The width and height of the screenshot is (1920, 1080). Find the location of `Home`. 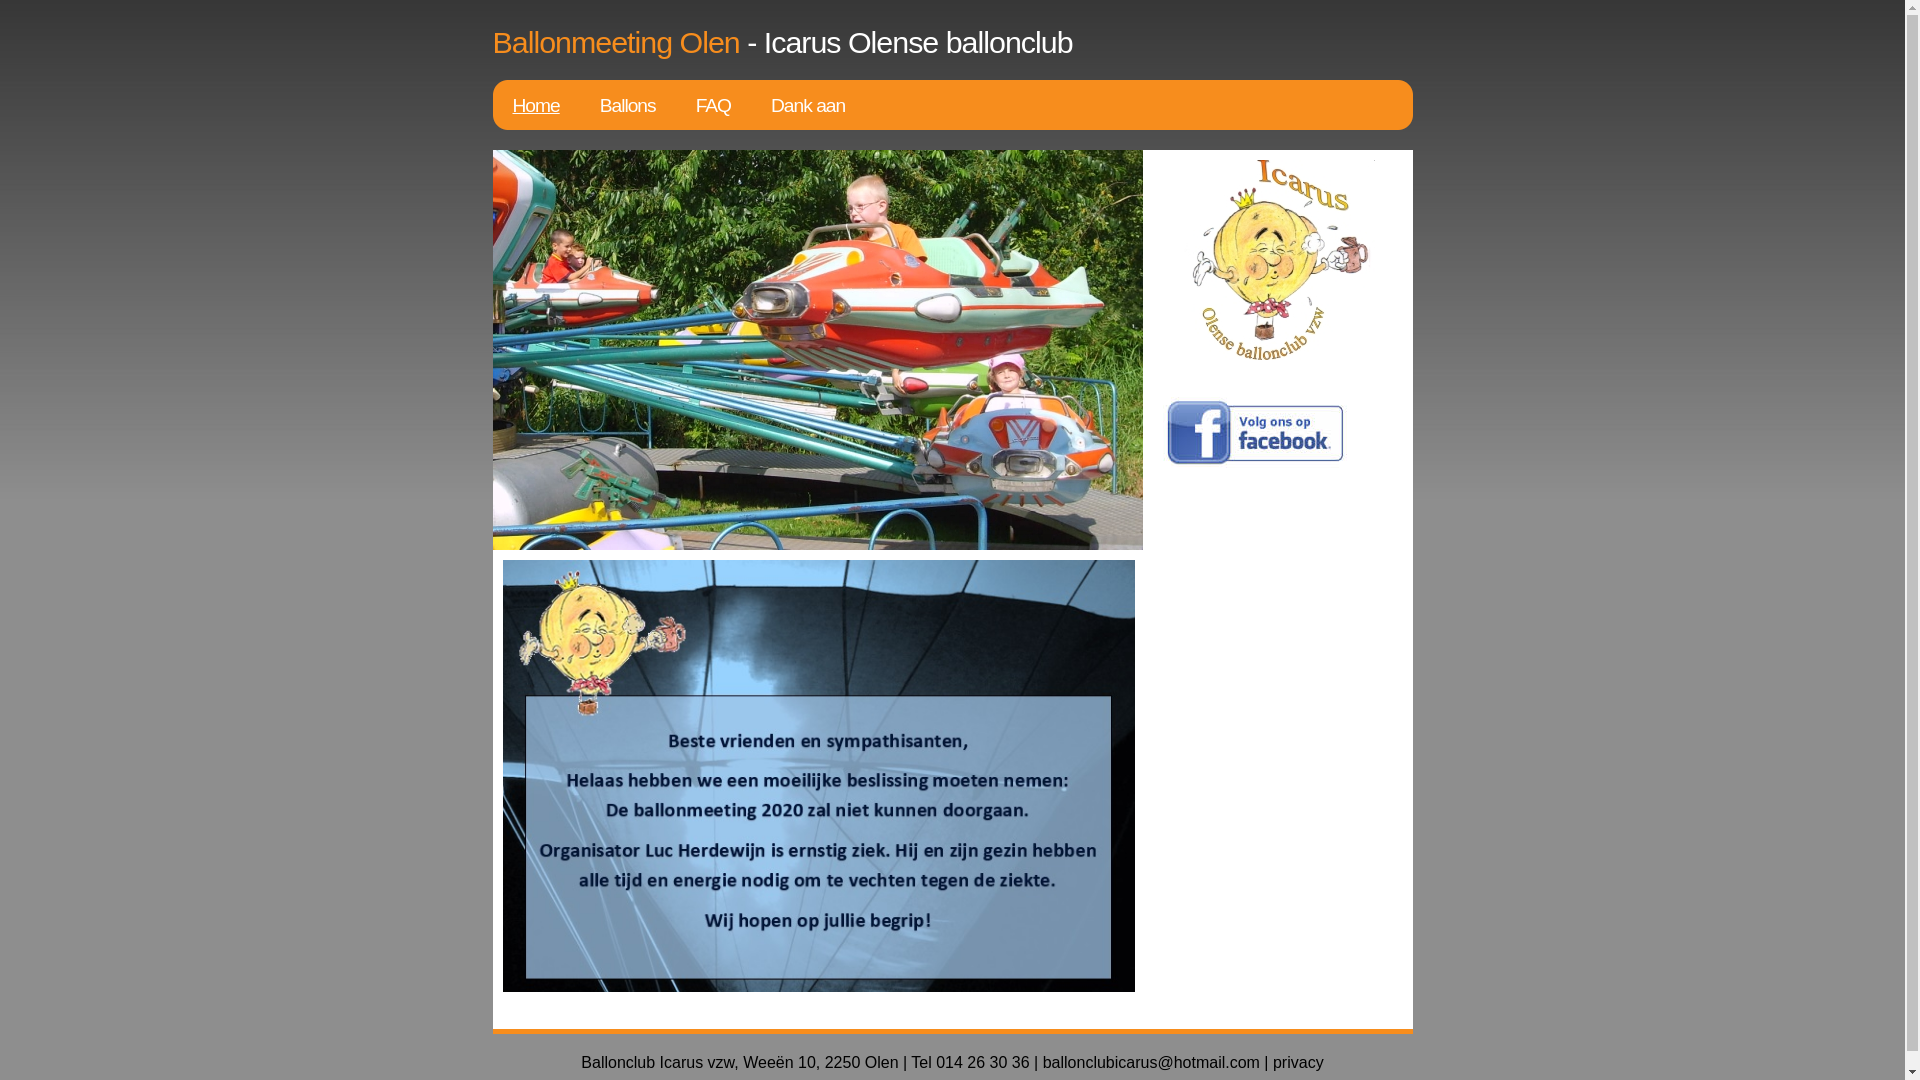

Home is located at coordinates (535, 105).